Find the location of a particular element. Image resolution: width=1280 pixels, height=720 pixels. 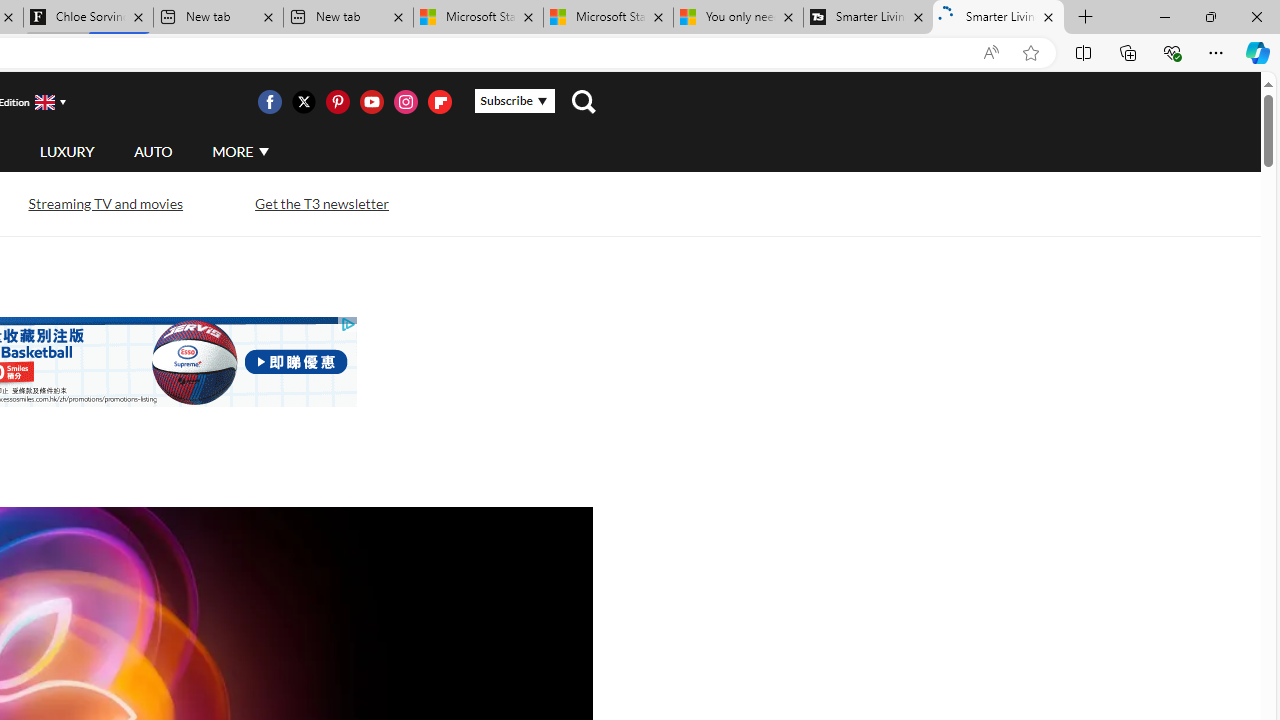

Chloe Sorvino is located at coordinates (88, 18).